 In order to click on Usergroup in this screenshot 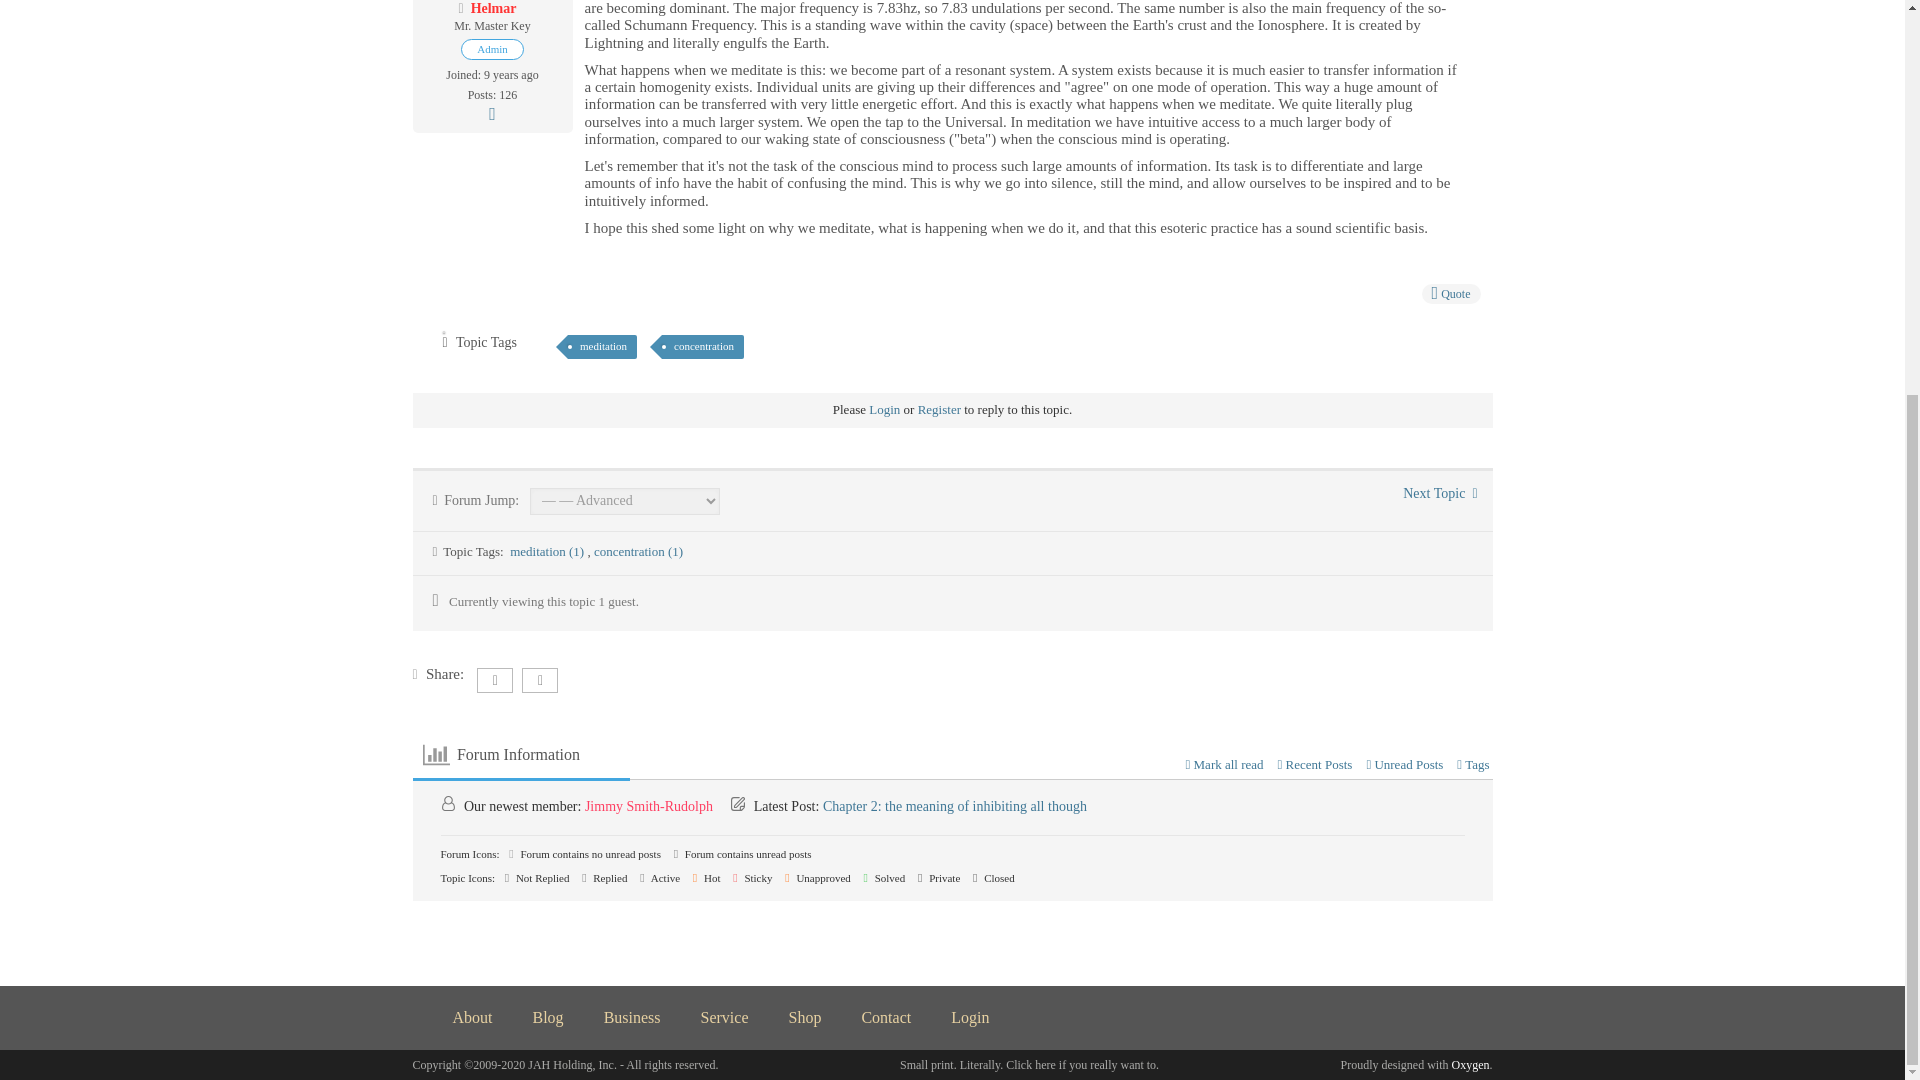, I will do `click(492, 49)`.